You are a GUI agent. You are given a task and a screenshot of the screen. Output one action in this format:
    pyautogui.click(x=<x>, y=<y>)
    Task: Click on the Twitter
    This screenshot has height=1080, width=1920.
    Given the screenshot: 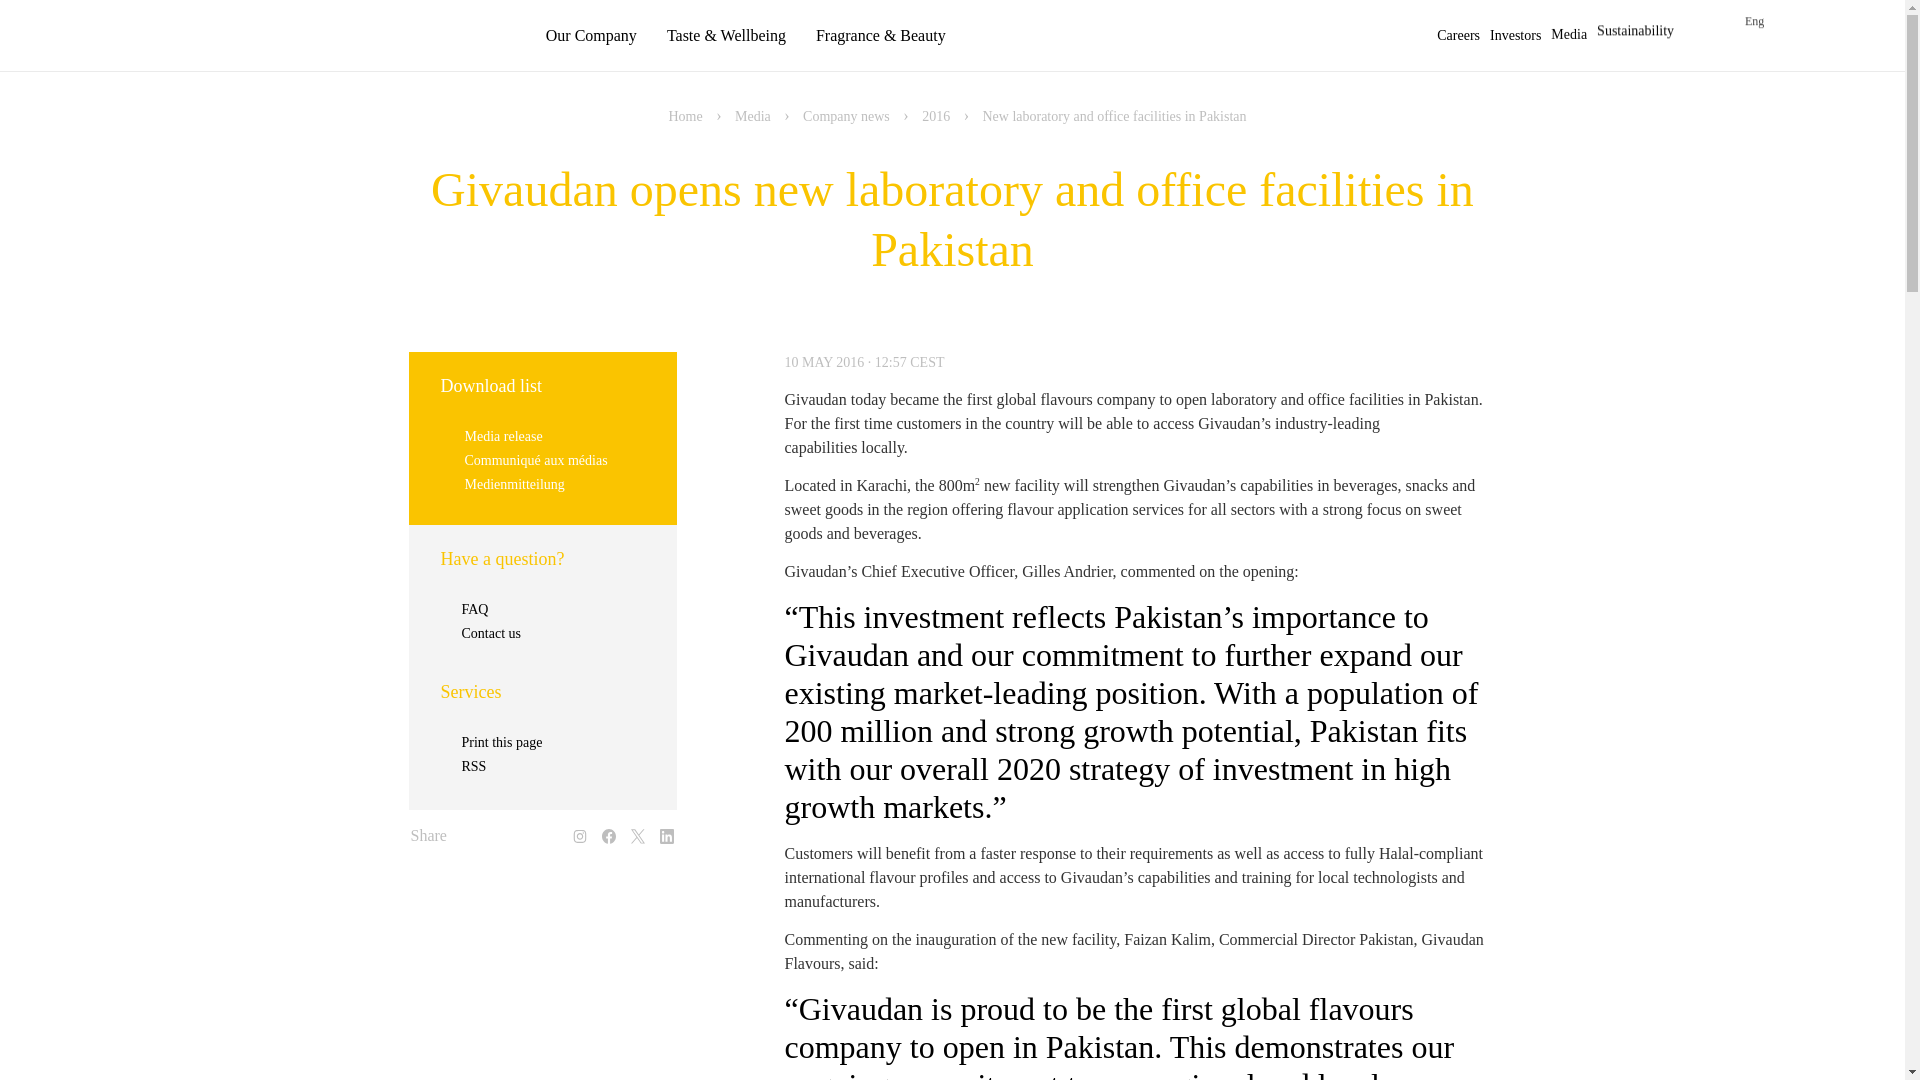 What is the action you would take?
    pyautogui.click(x=638, y=830)
    